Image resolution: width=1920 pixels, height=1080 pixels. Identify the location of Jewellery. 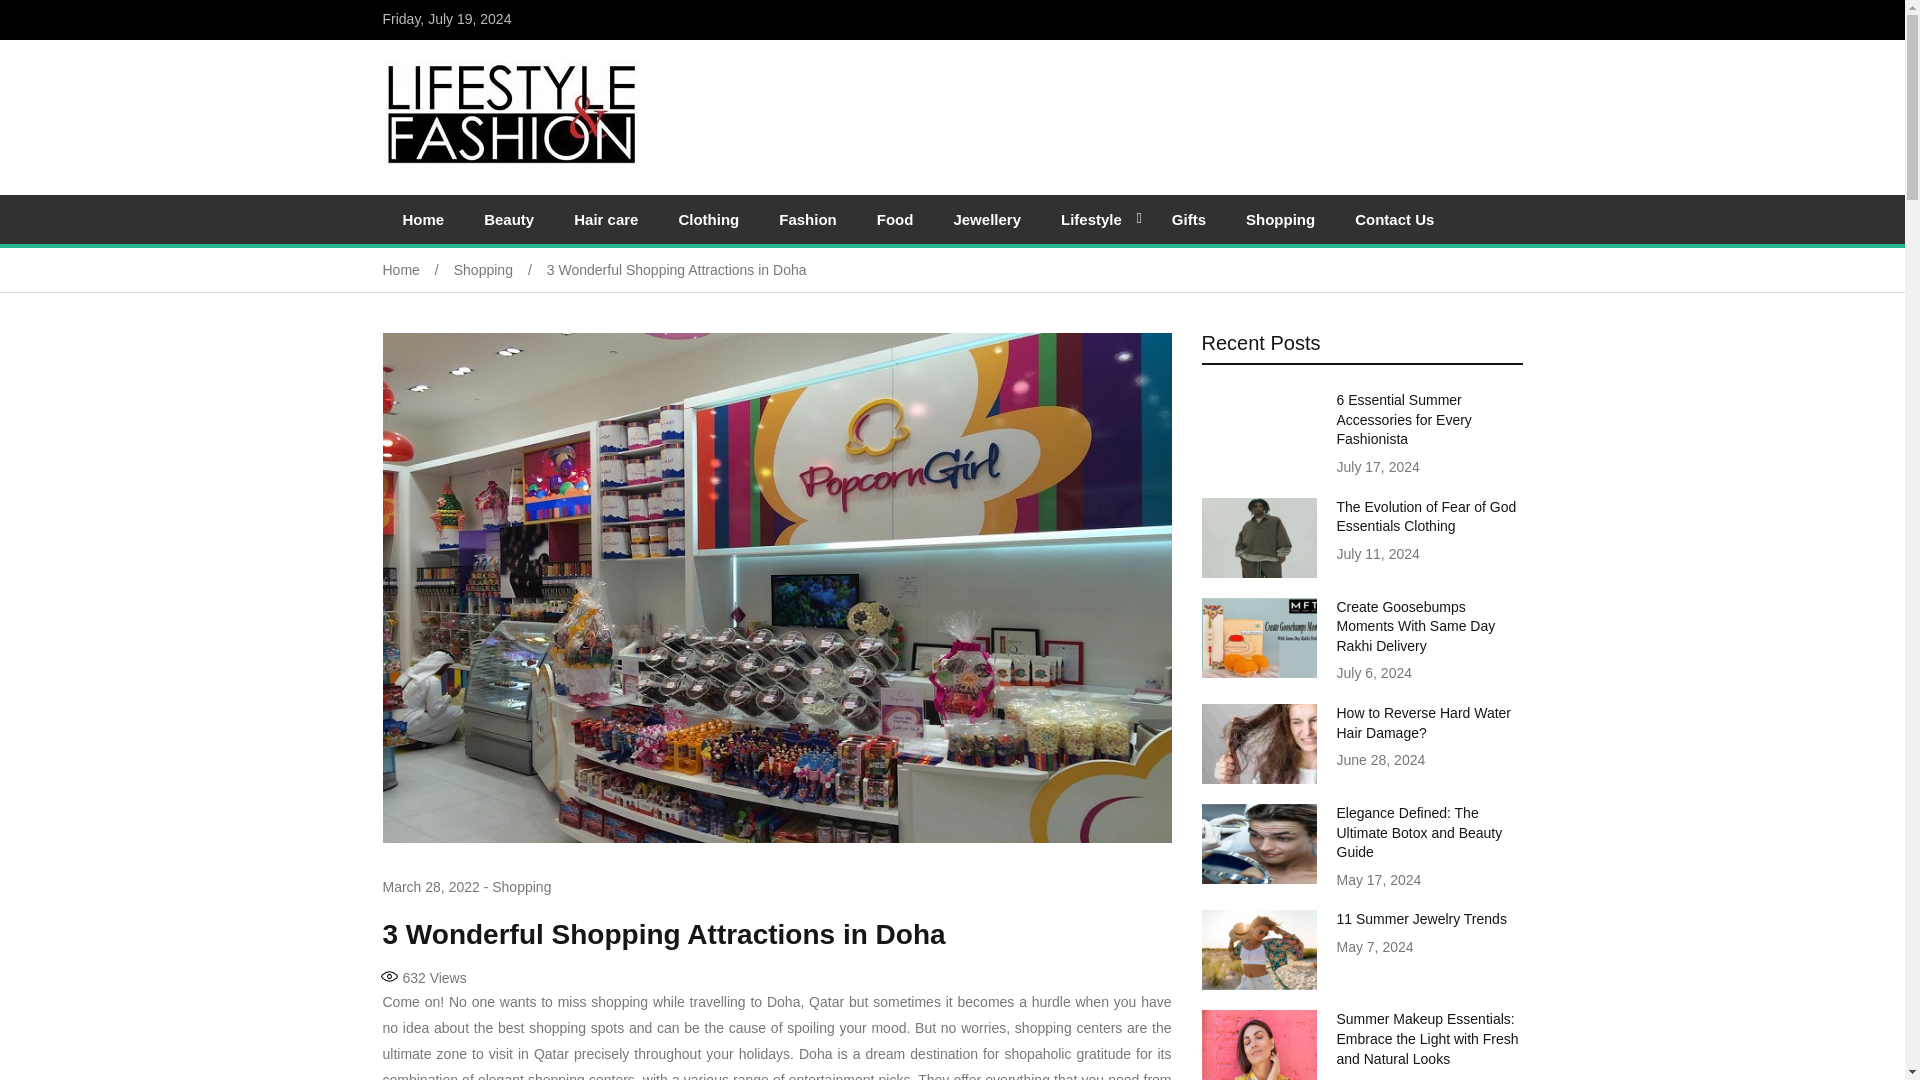
(986, 220).